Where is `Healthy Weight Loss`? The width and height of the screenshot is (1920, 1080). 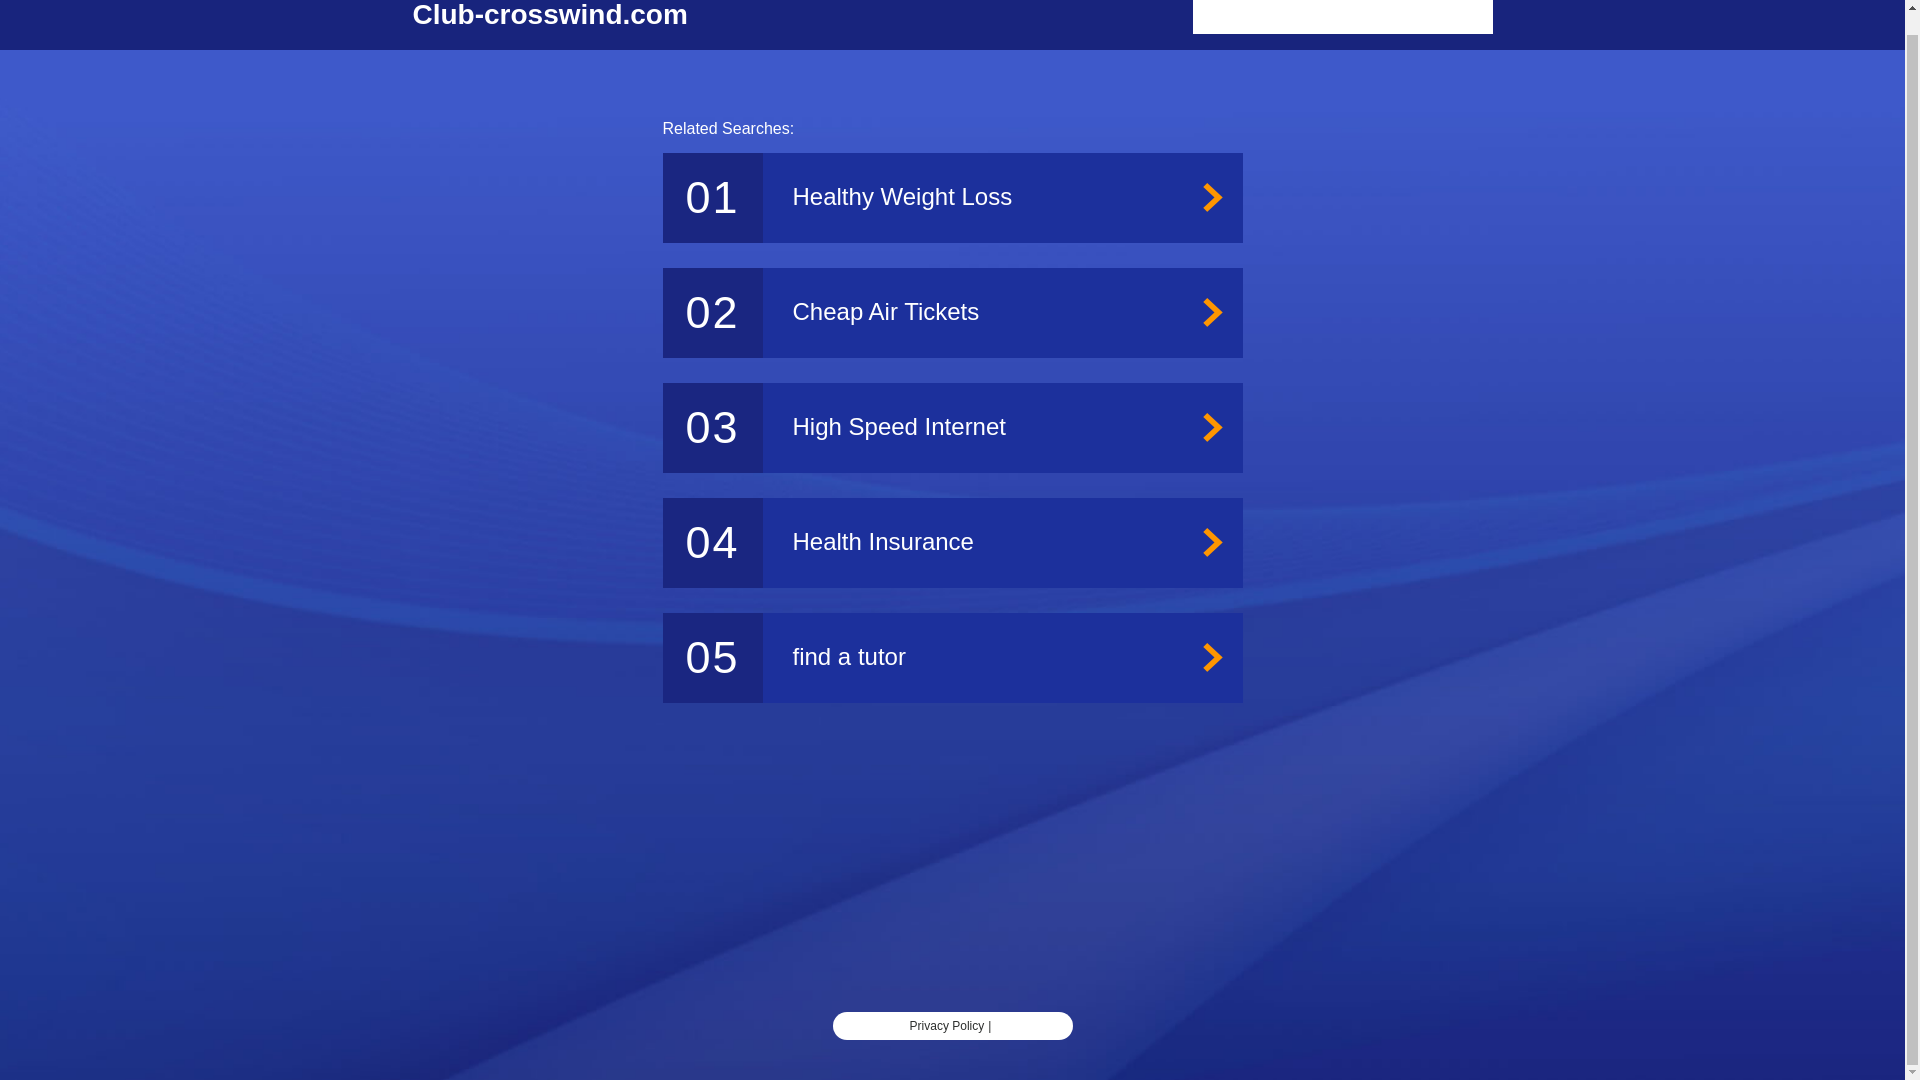 Healthy Weight Loss is located at coordinates (952, 198).